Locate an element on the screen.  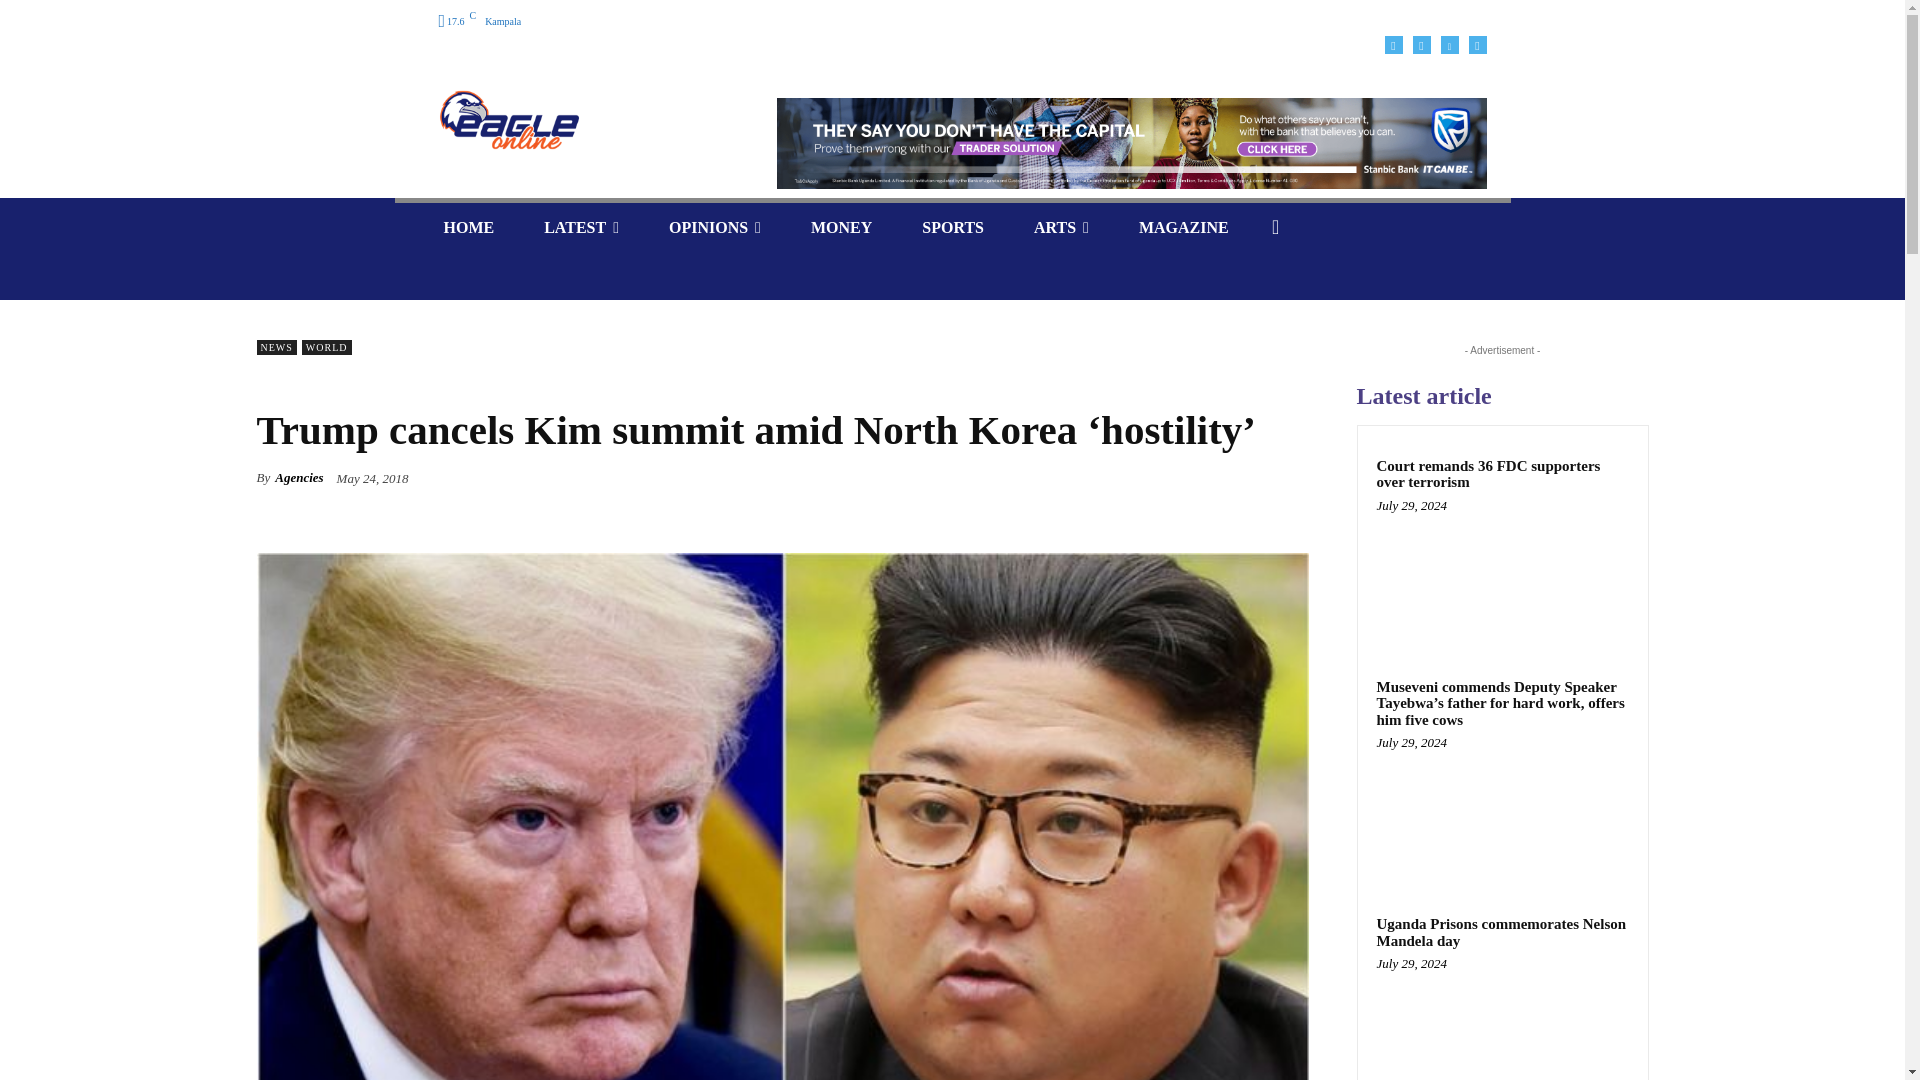
Eagle Online is located at coordinates (508, 120).